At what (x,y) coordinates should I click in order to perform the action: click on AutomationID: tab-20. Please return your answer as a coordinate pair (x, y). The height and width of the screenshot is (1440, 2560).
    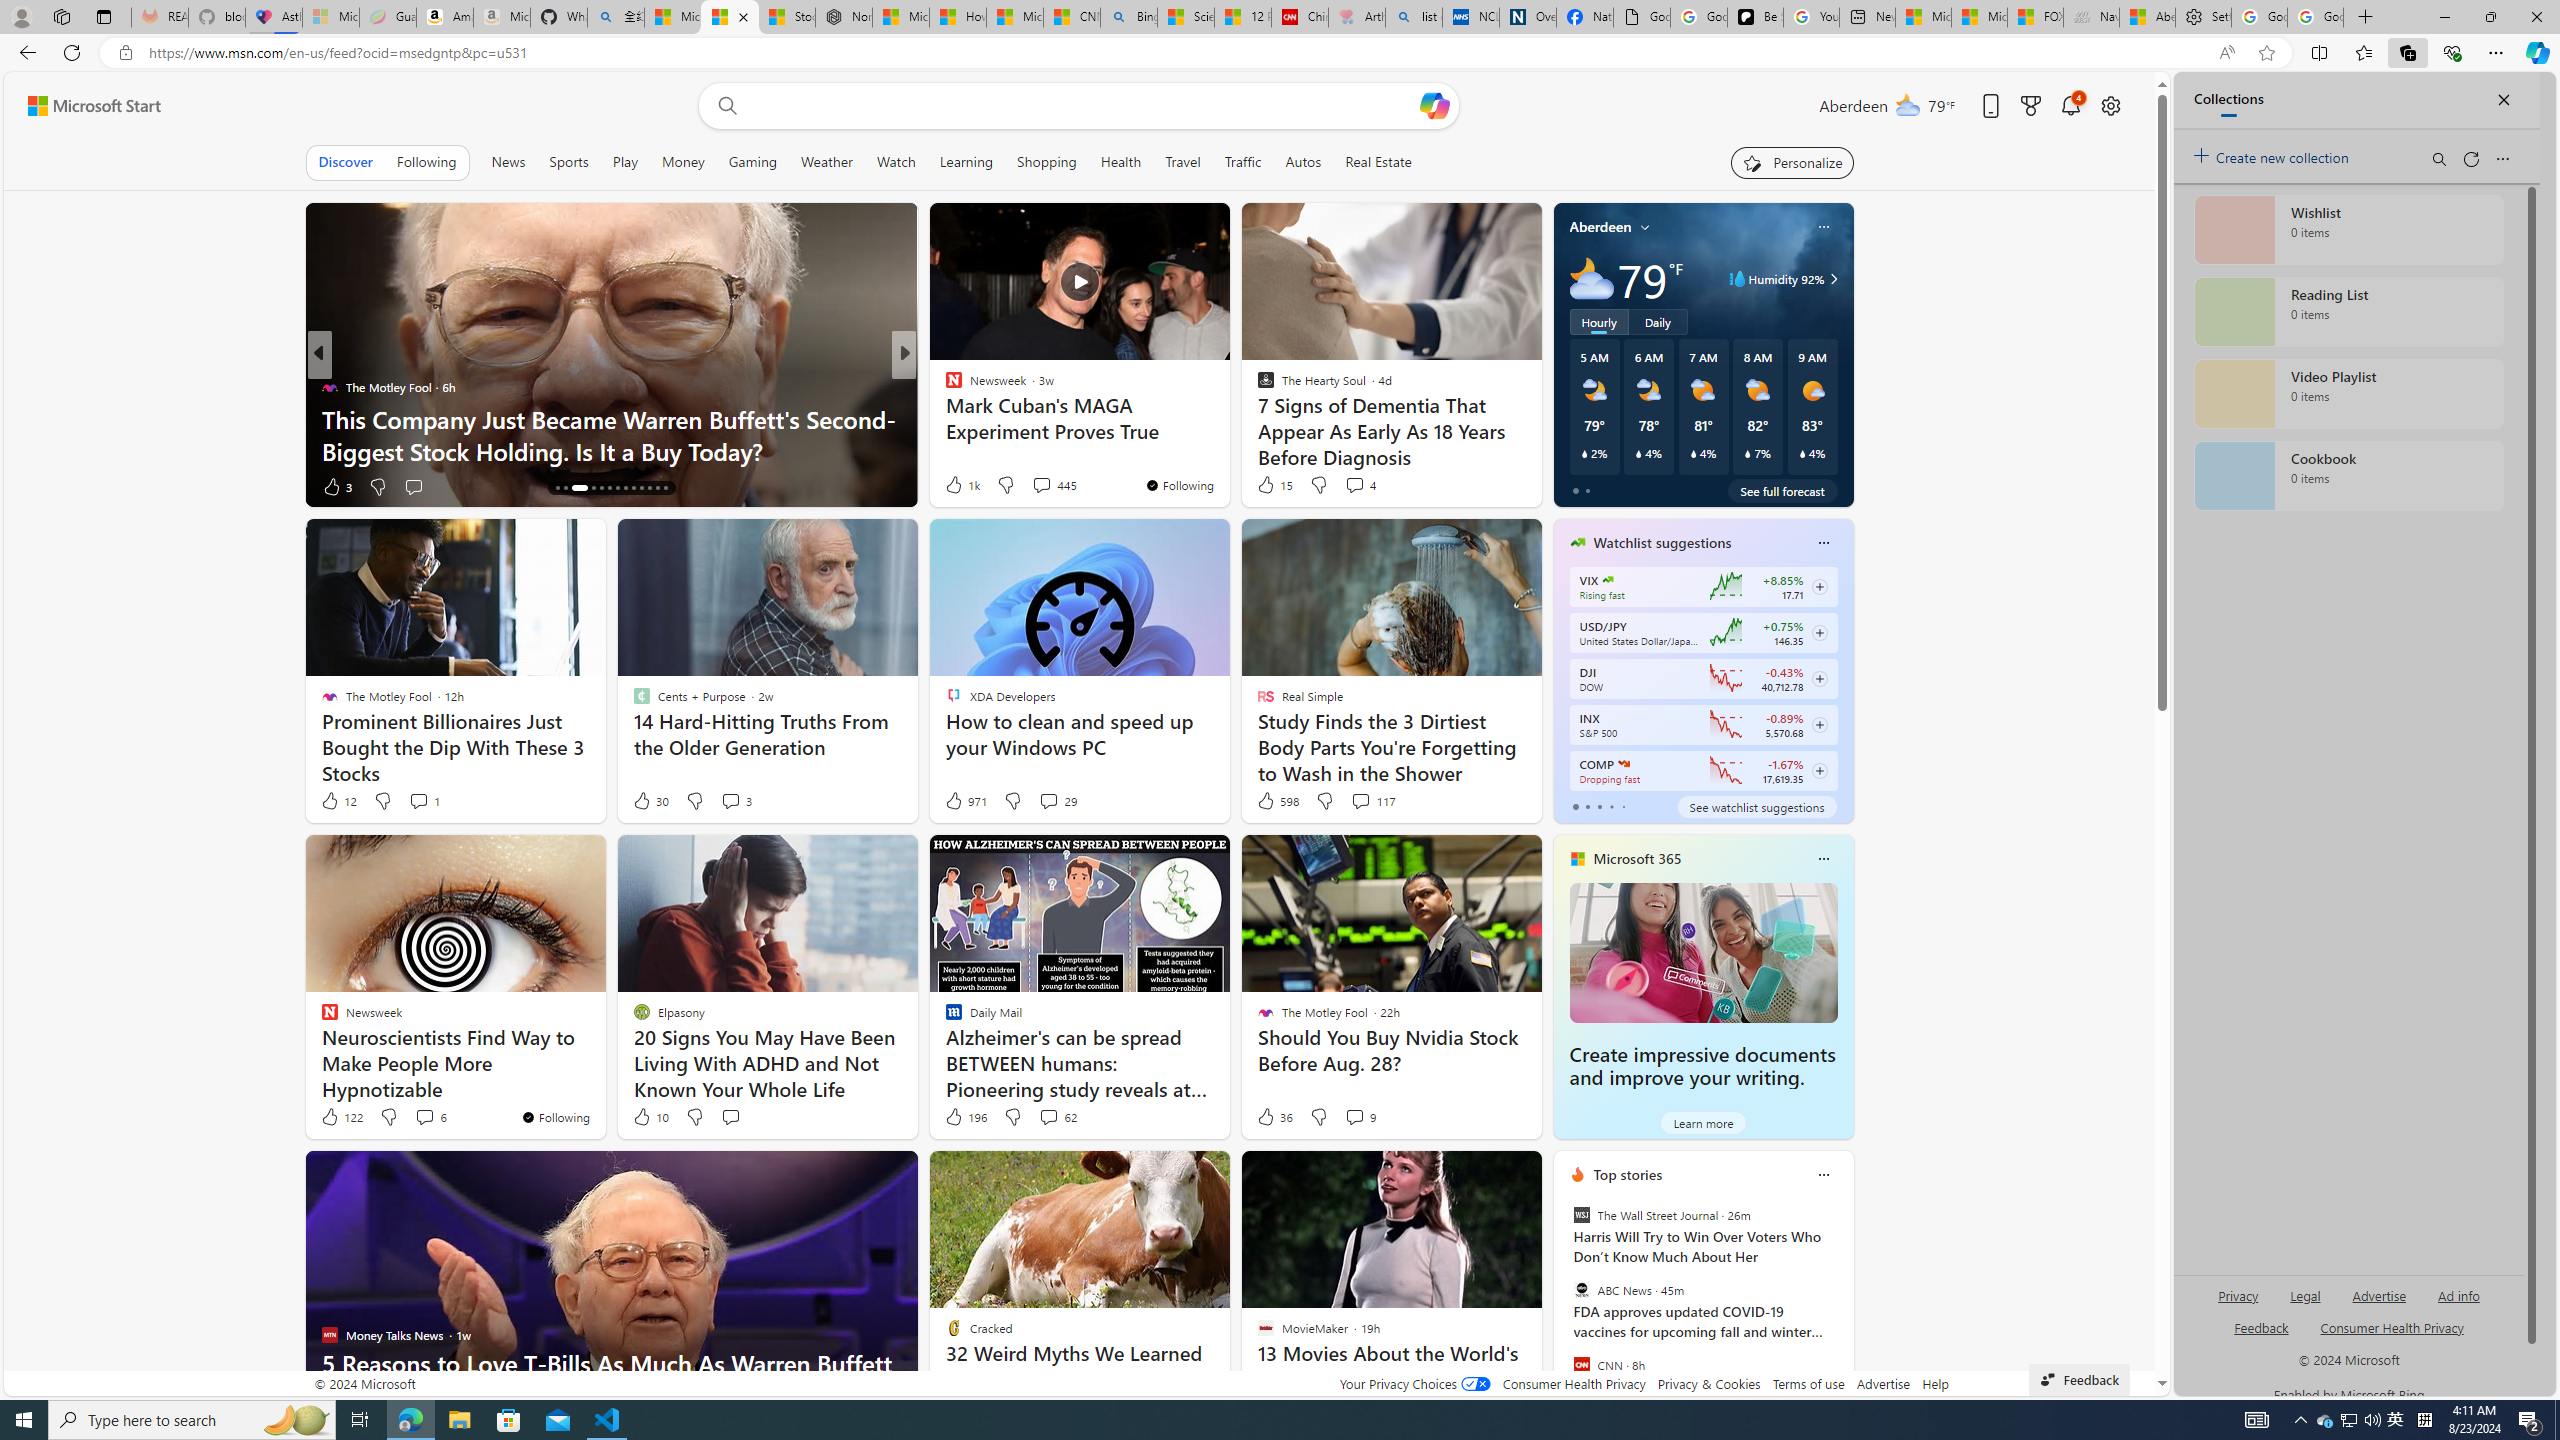
    Looking at the image, I should click on (616, 488).